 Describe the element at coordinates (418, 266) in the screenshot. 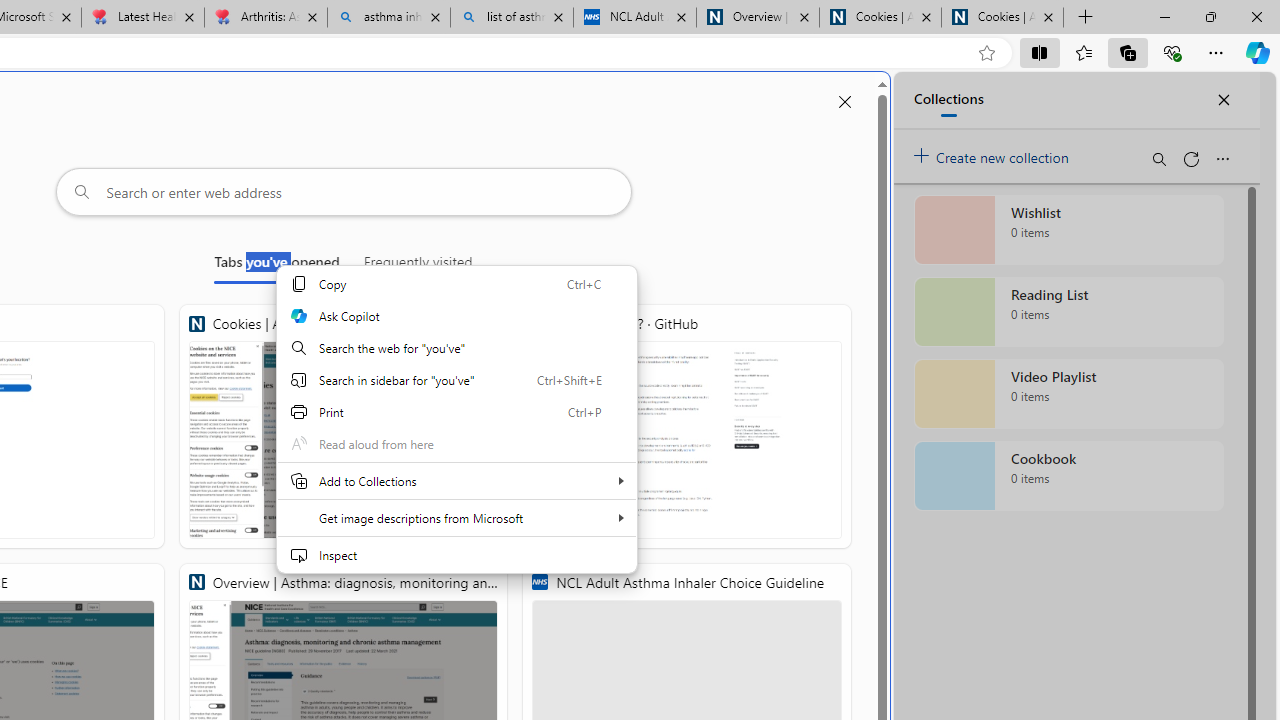

I see `Frequently visited` at that location.